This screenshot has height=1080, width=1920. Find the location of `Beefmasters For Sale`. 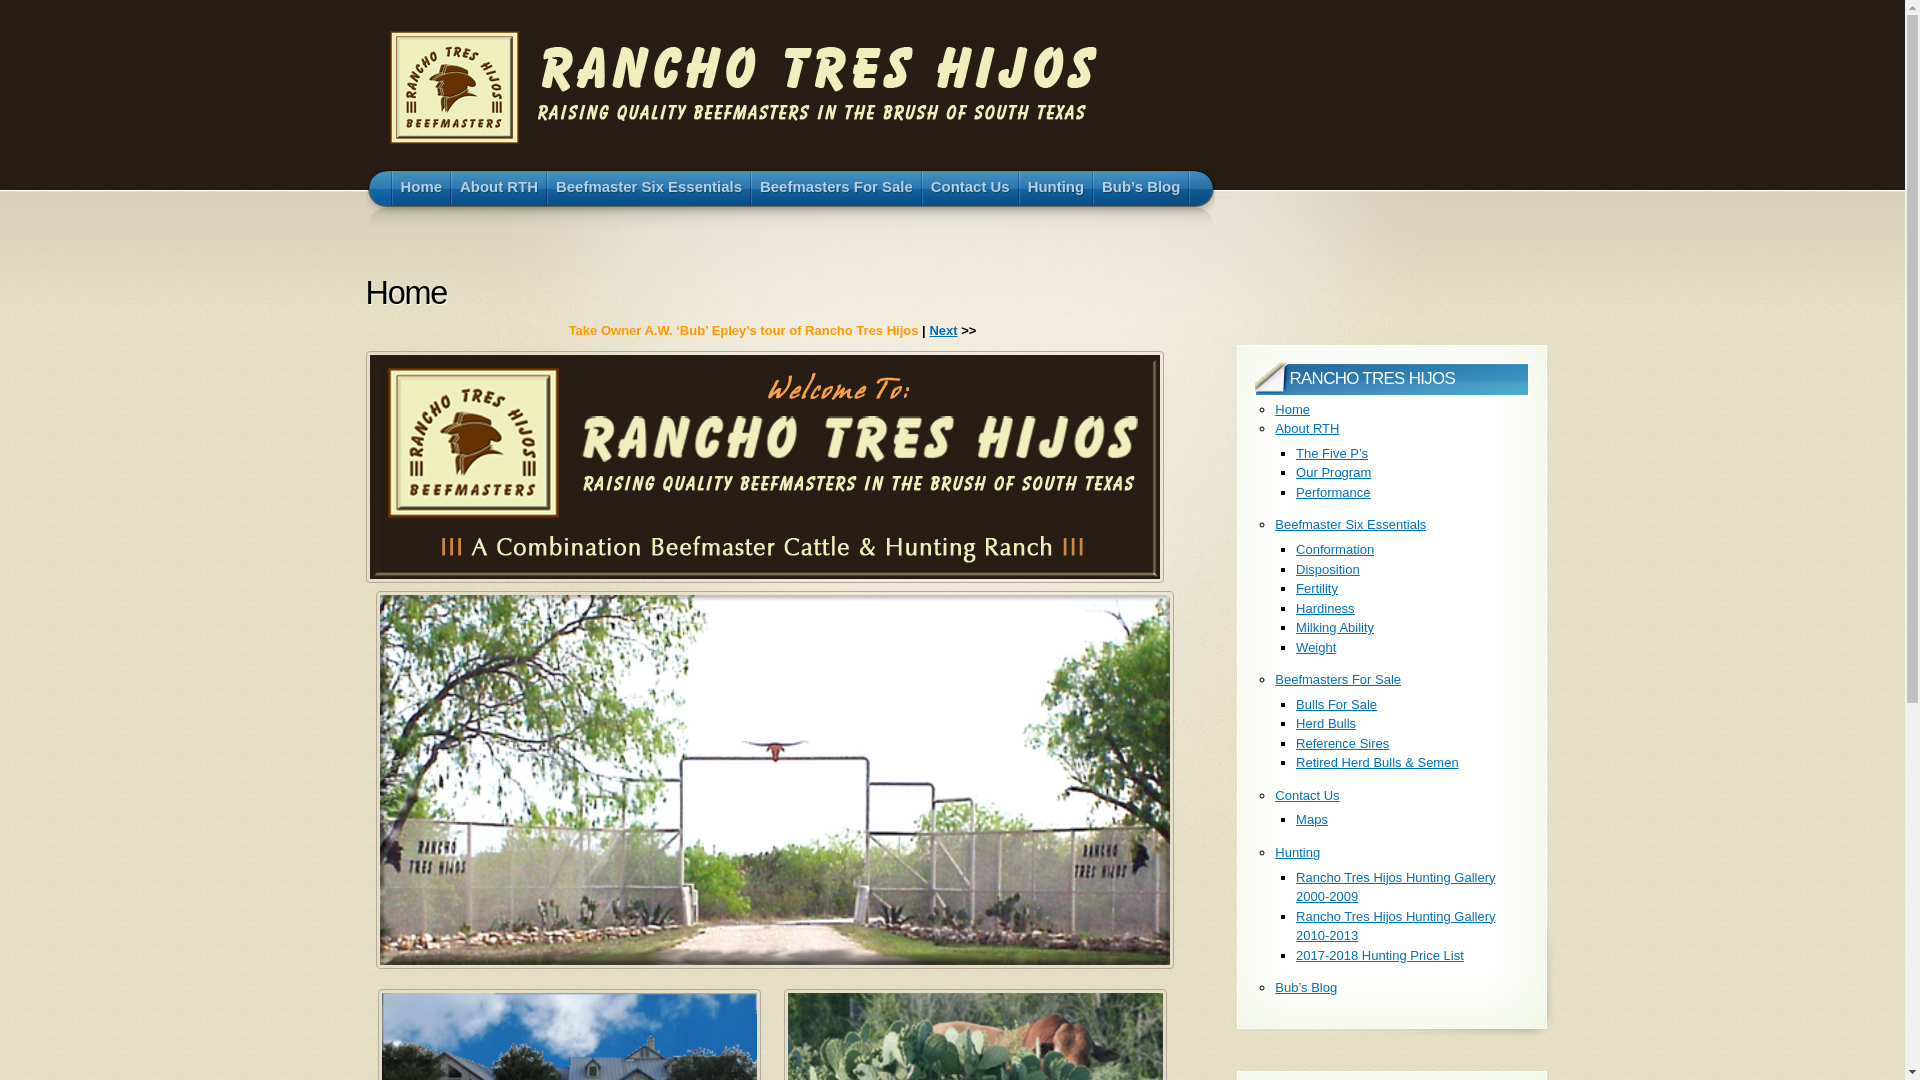

Beefmasters For Sale is located at coordinates (836, 188).